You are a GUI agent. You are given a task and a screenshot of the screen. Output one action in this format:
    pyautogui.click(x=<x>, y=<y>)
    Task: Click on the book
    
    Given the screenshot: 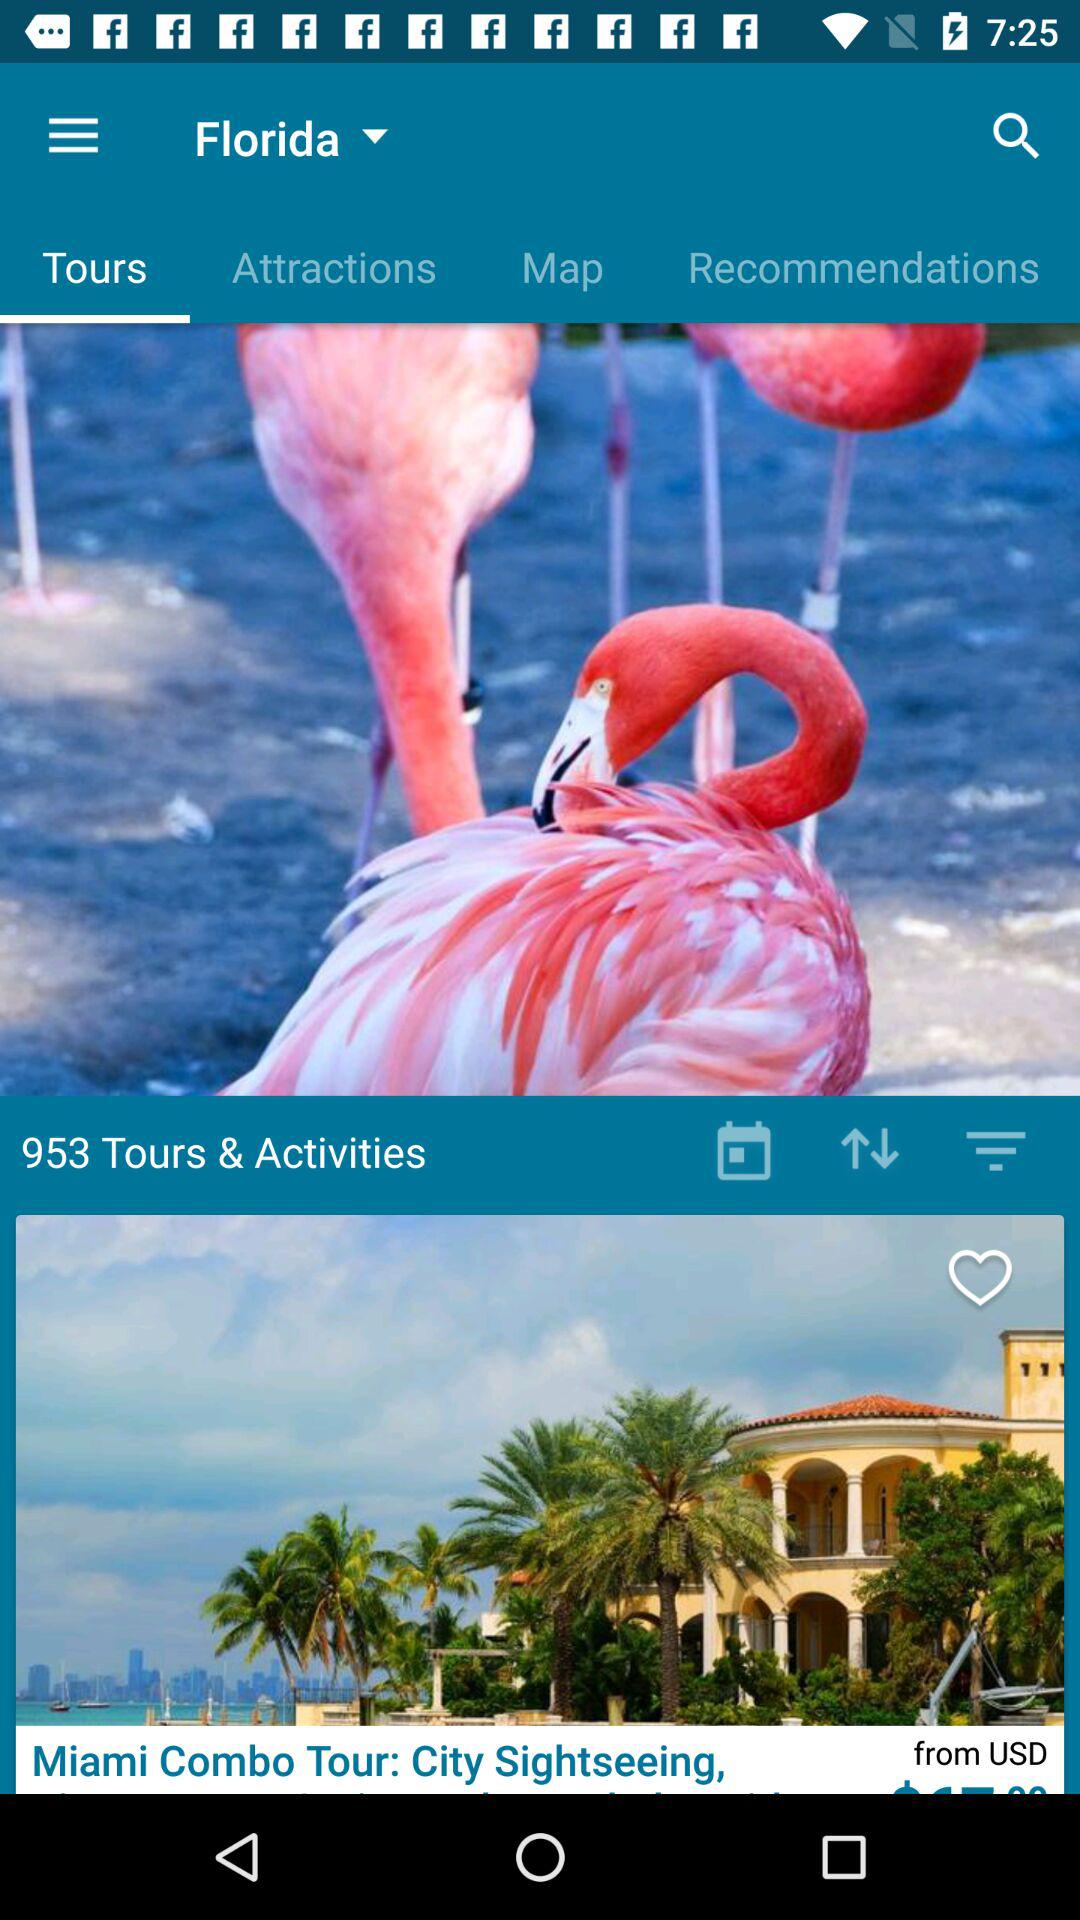 What is the action you would take?
    pyautogui.click(x=744, y=1151)
    